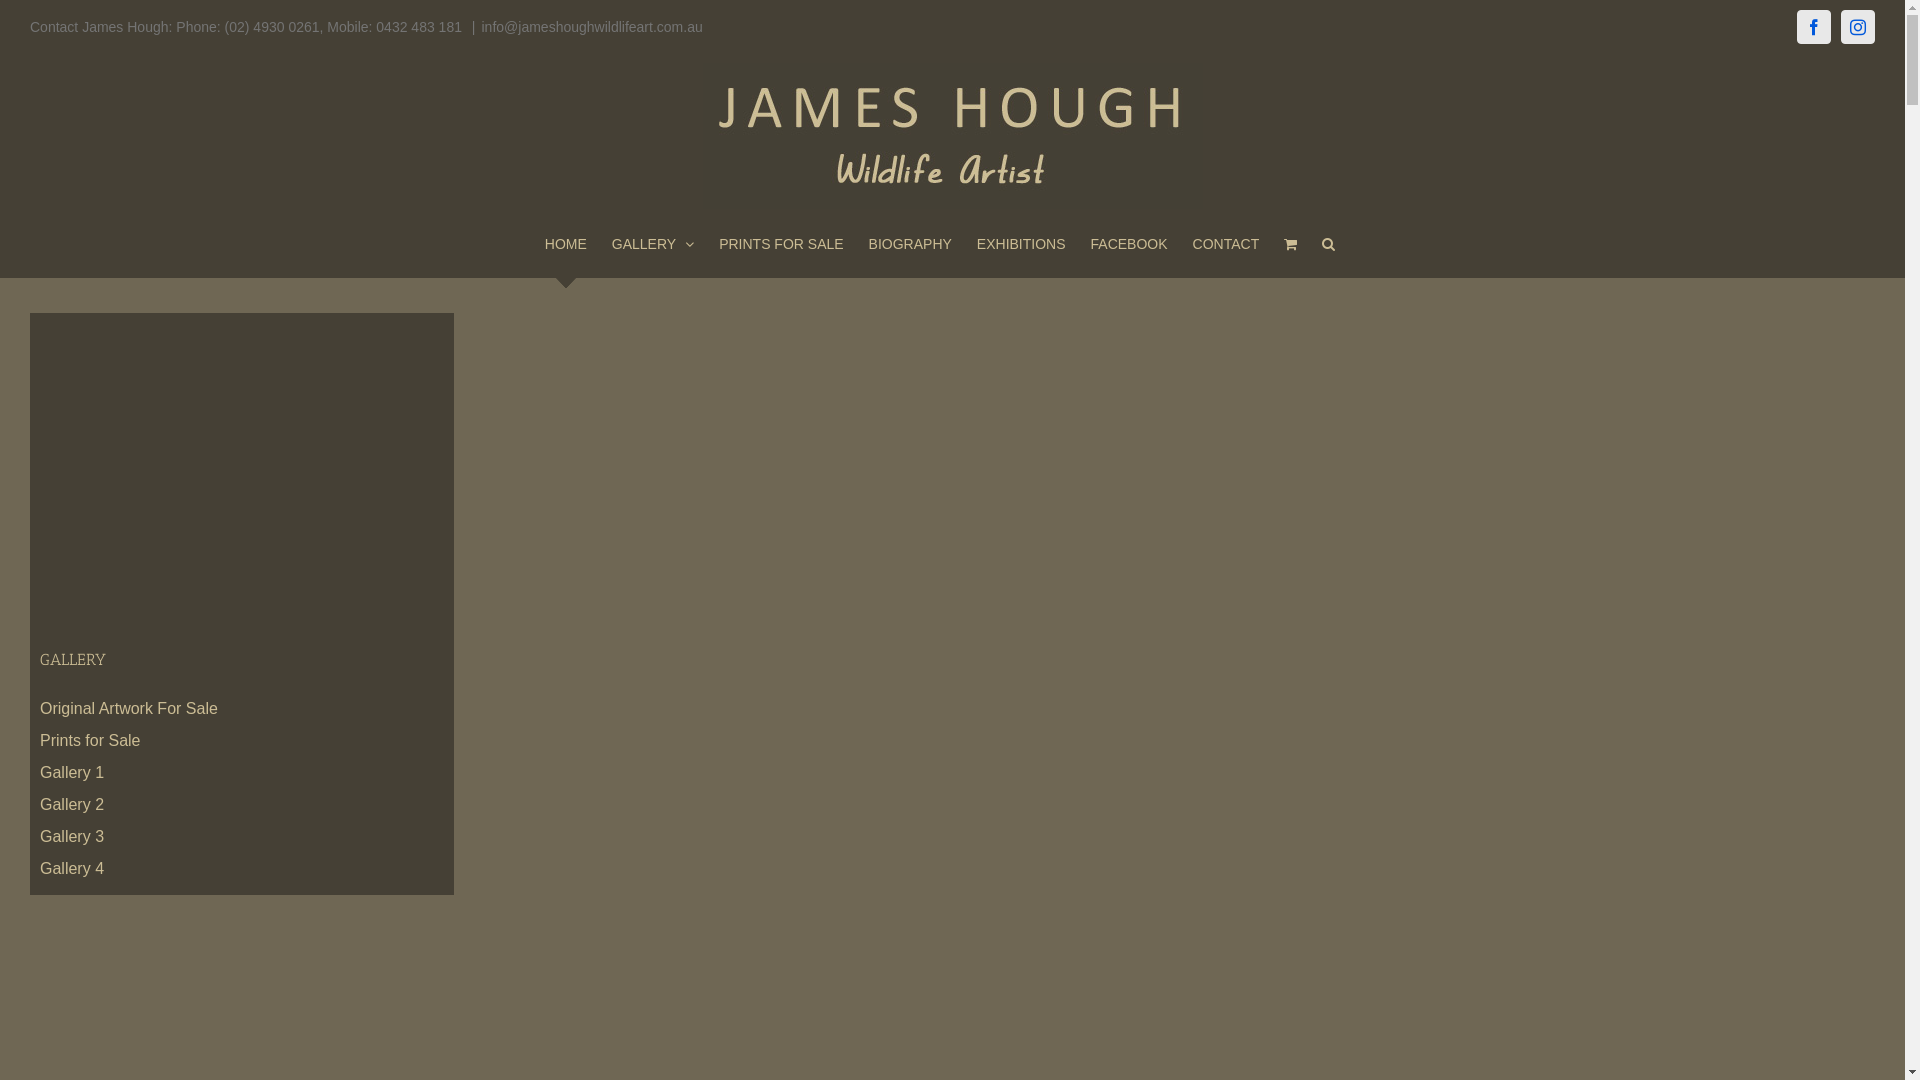 The height and width of the screenshot is (1080, 1920). Describe the element at coordinates (566, 244) in the screenshot. I see `HOME` at that location.